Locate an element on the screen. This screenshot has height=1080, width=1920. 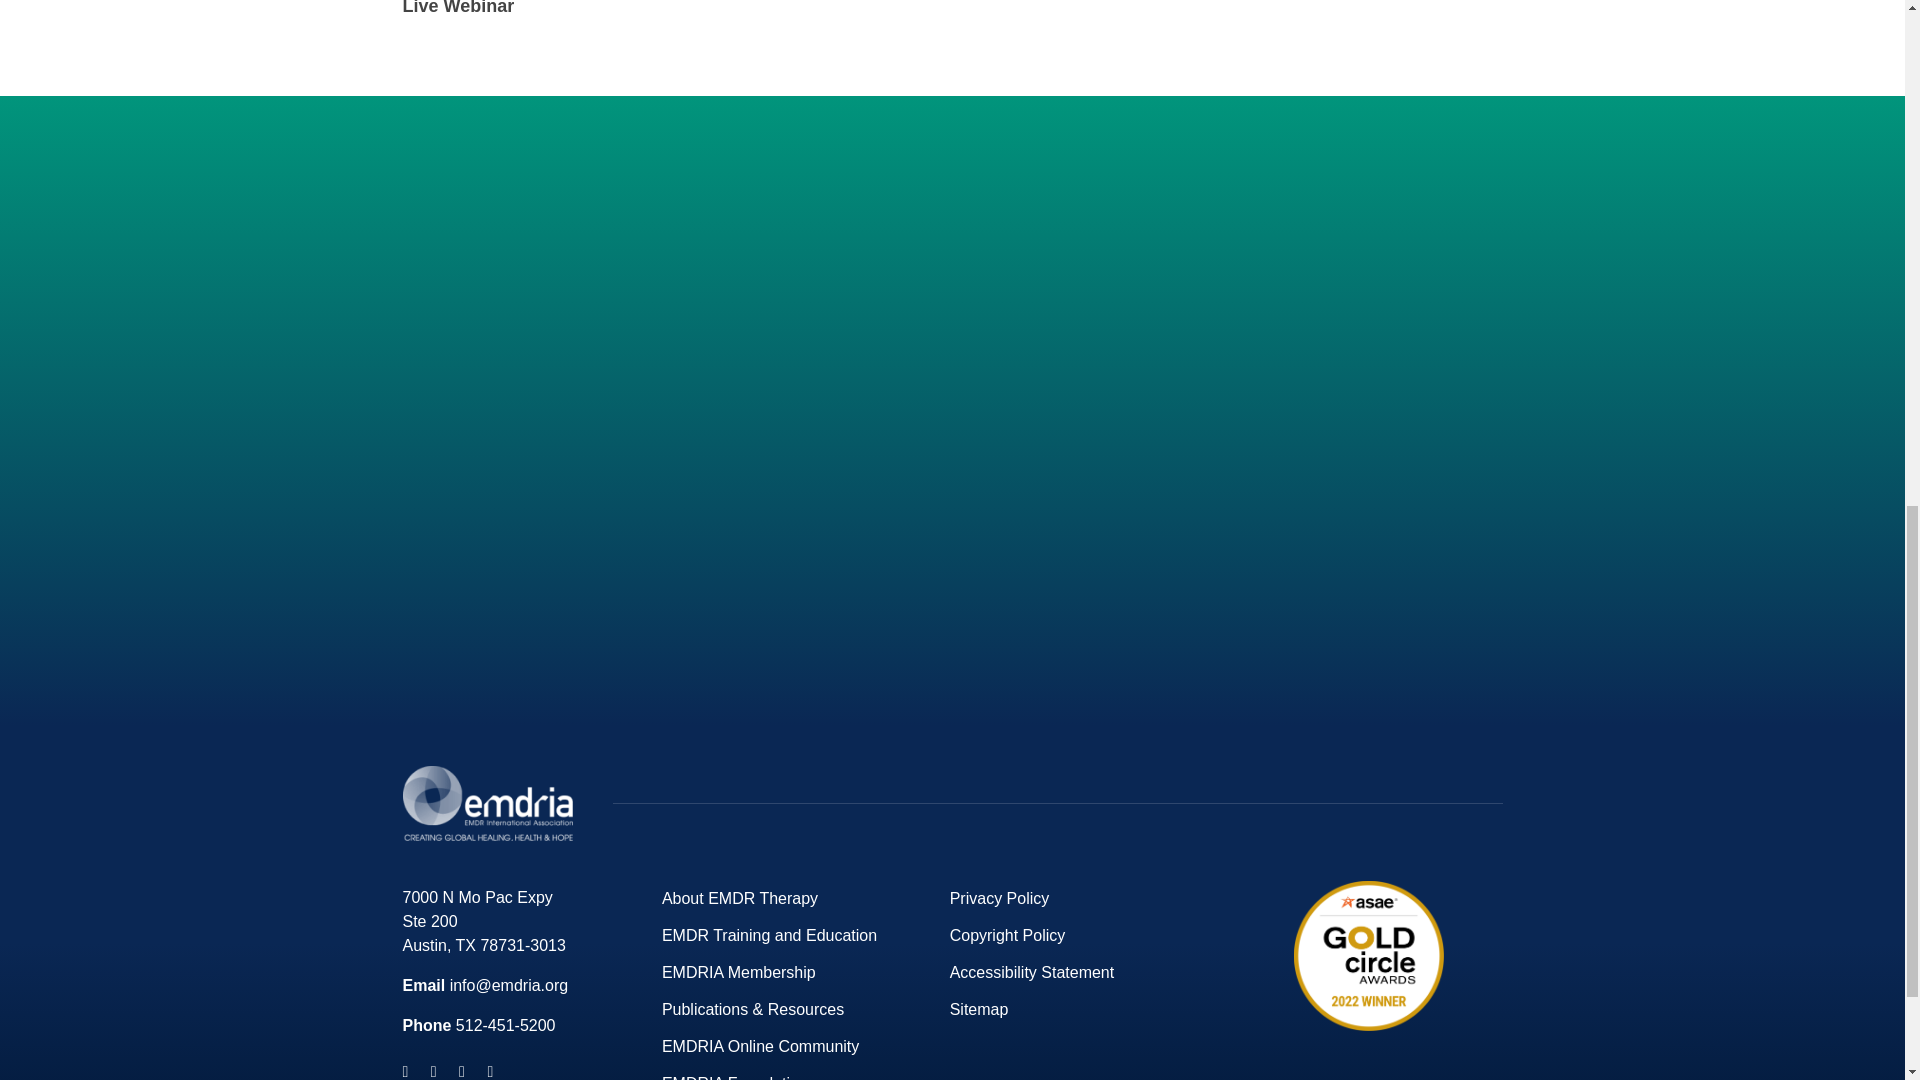
logo-emdria-grayscale-min is located at coordinates (486, 803).